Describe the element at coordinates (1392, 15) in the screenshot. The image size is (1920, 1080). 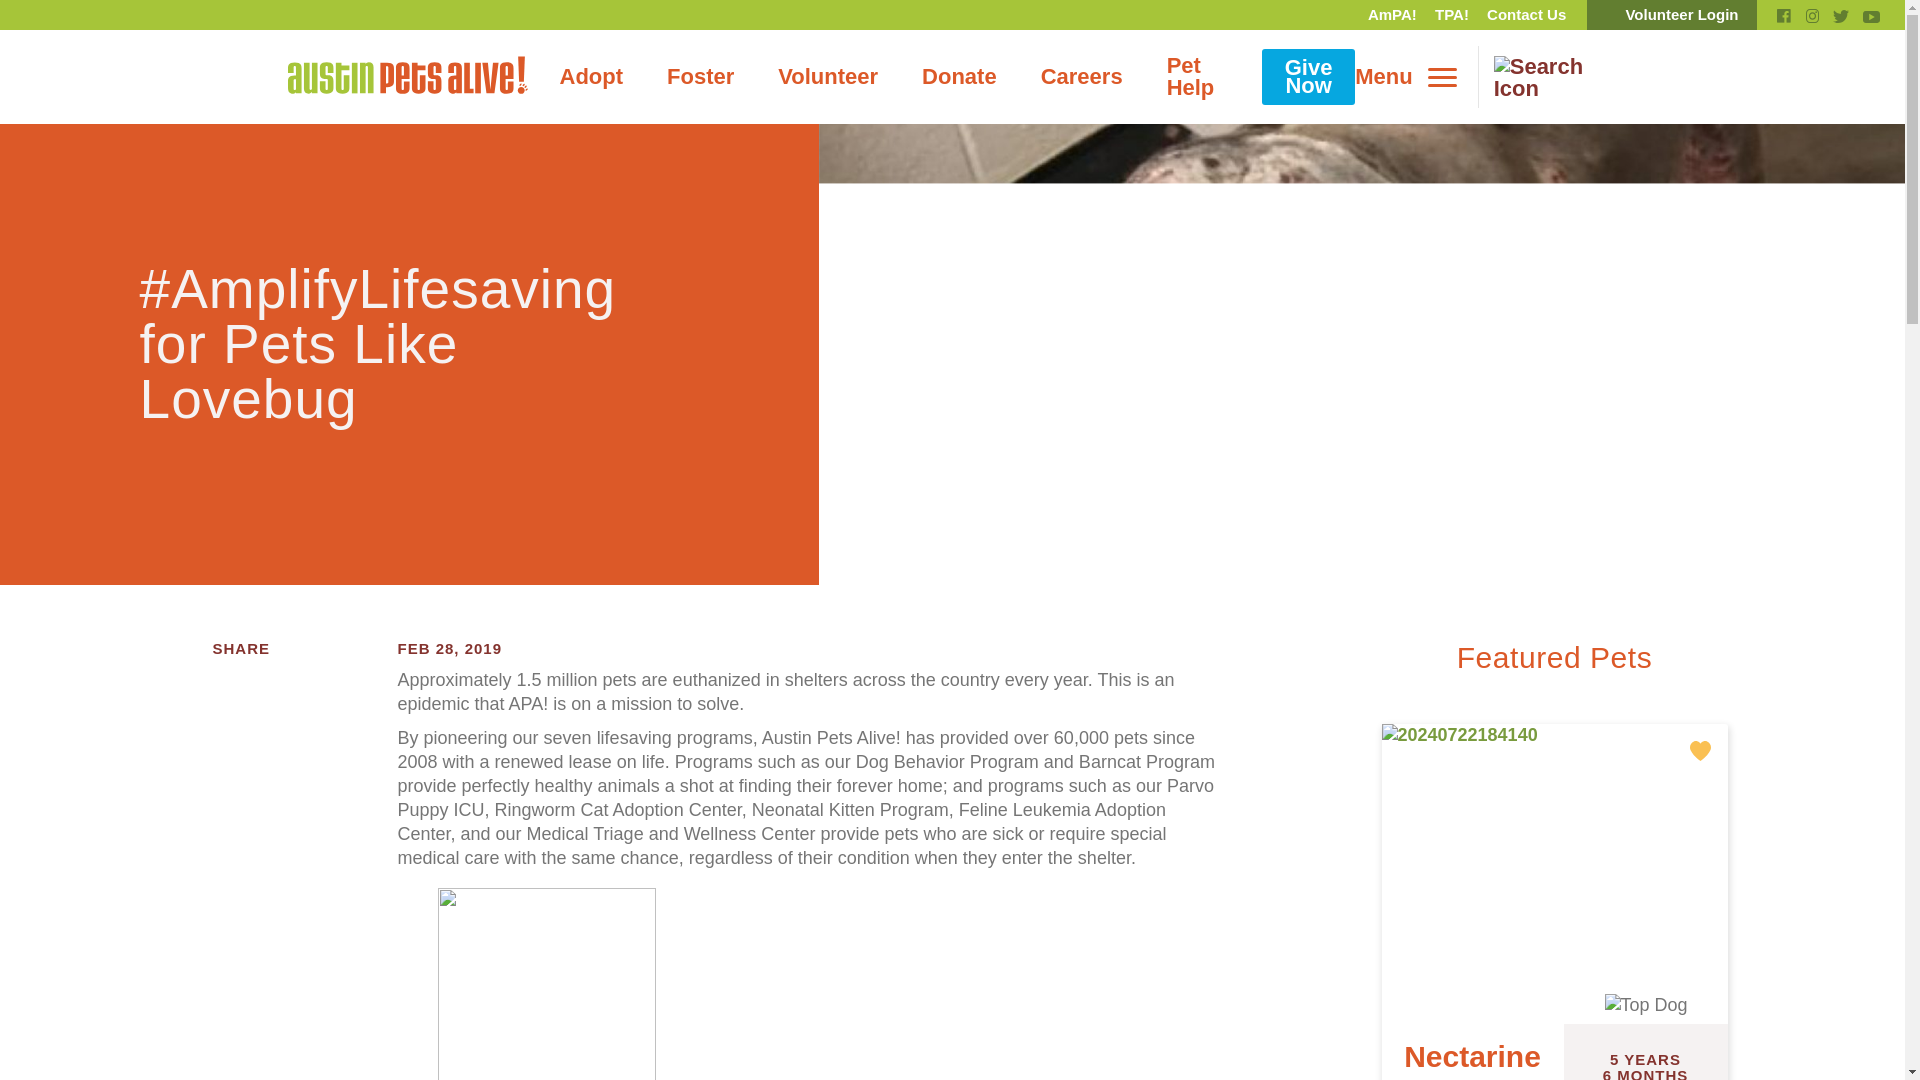
I see `AmPA!` at that location.